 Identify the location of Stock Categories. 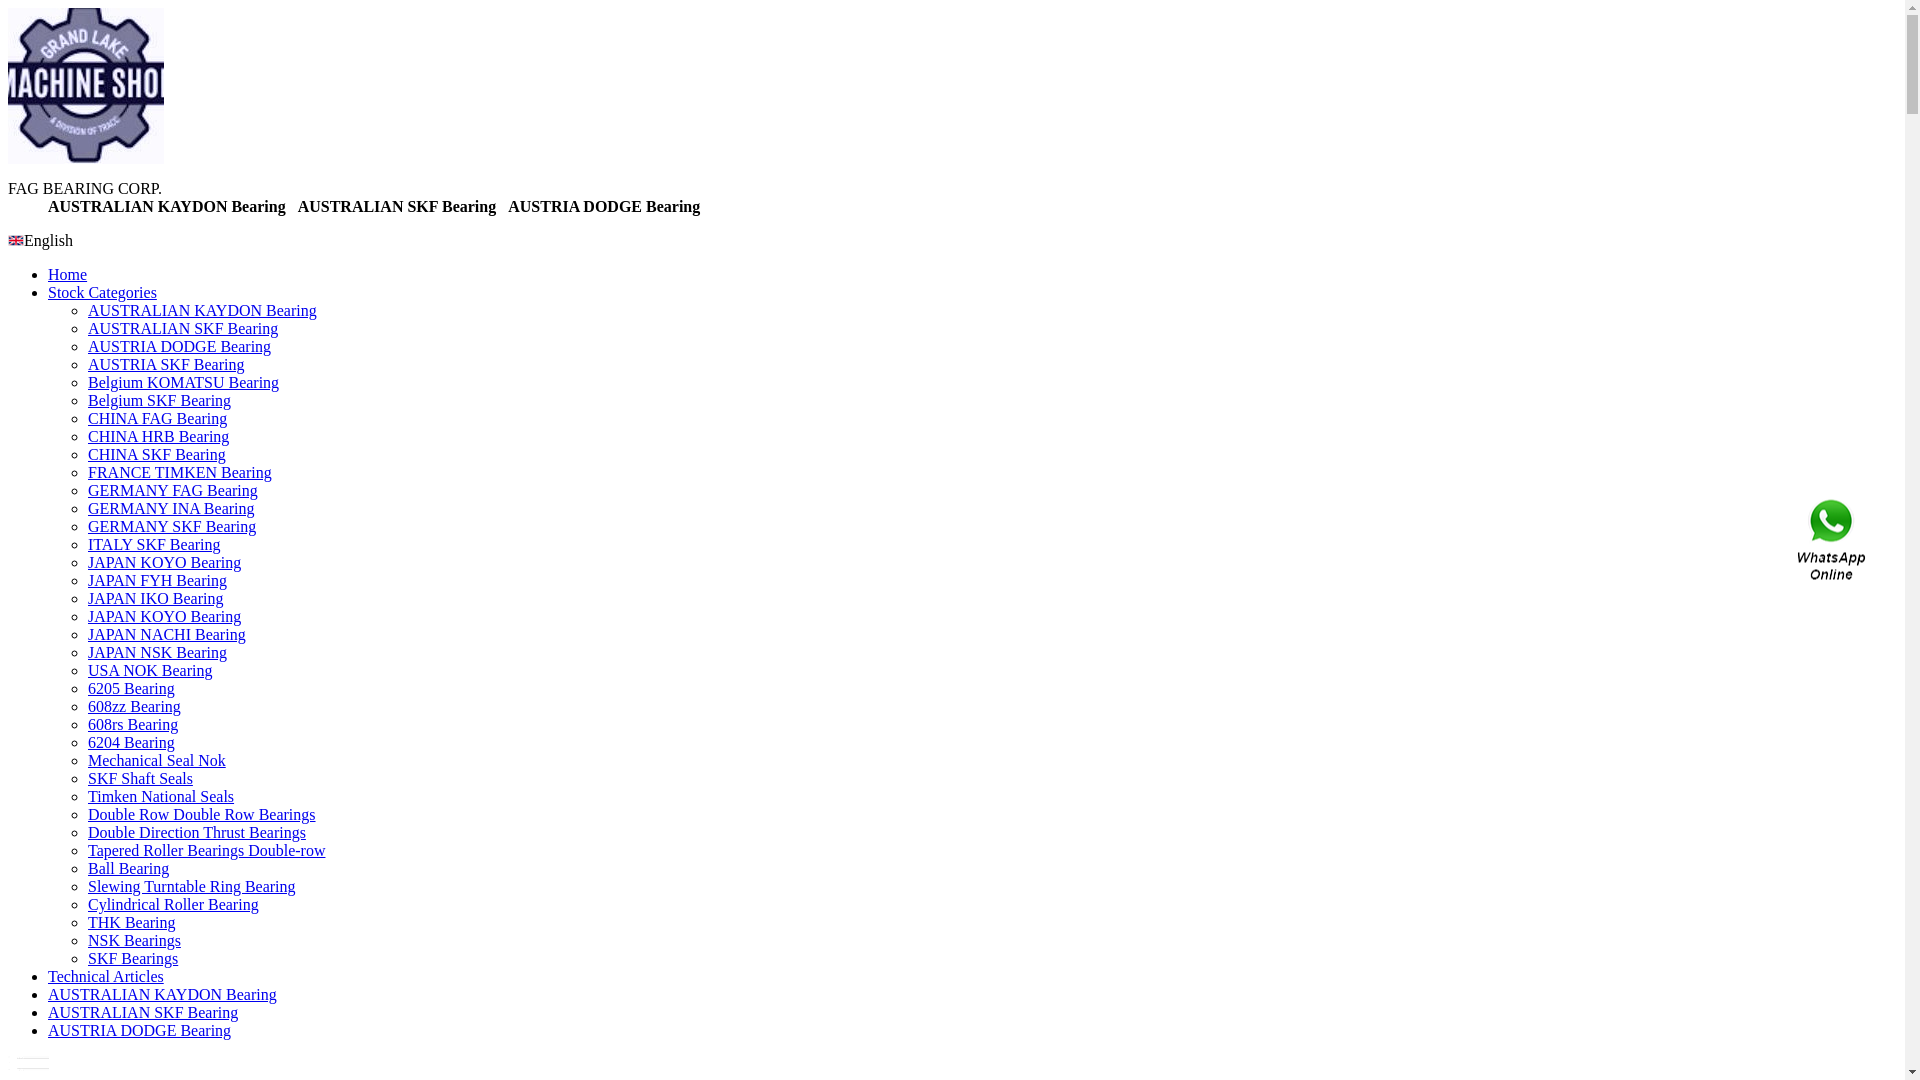
(102, 292).